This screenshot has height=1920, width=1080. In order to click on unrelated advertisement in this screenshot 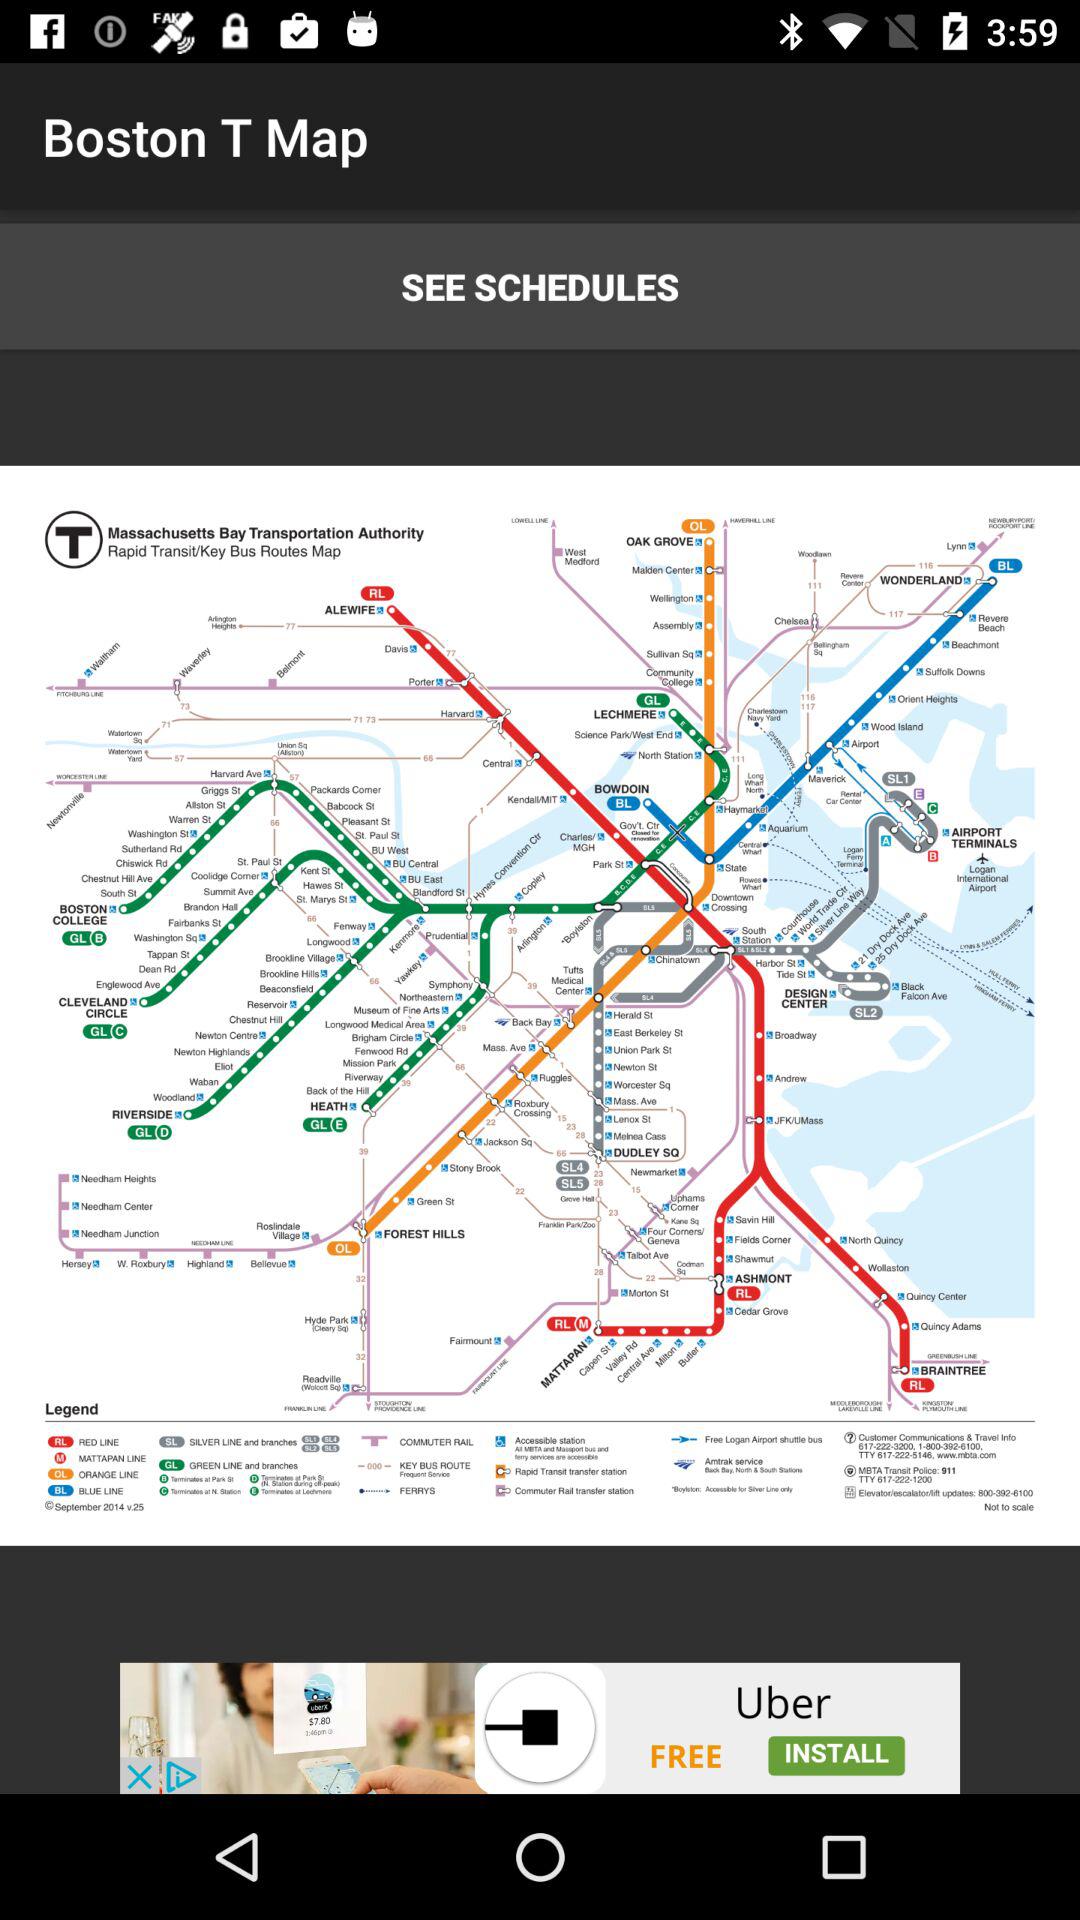, I will do `click(540, 1728)`.